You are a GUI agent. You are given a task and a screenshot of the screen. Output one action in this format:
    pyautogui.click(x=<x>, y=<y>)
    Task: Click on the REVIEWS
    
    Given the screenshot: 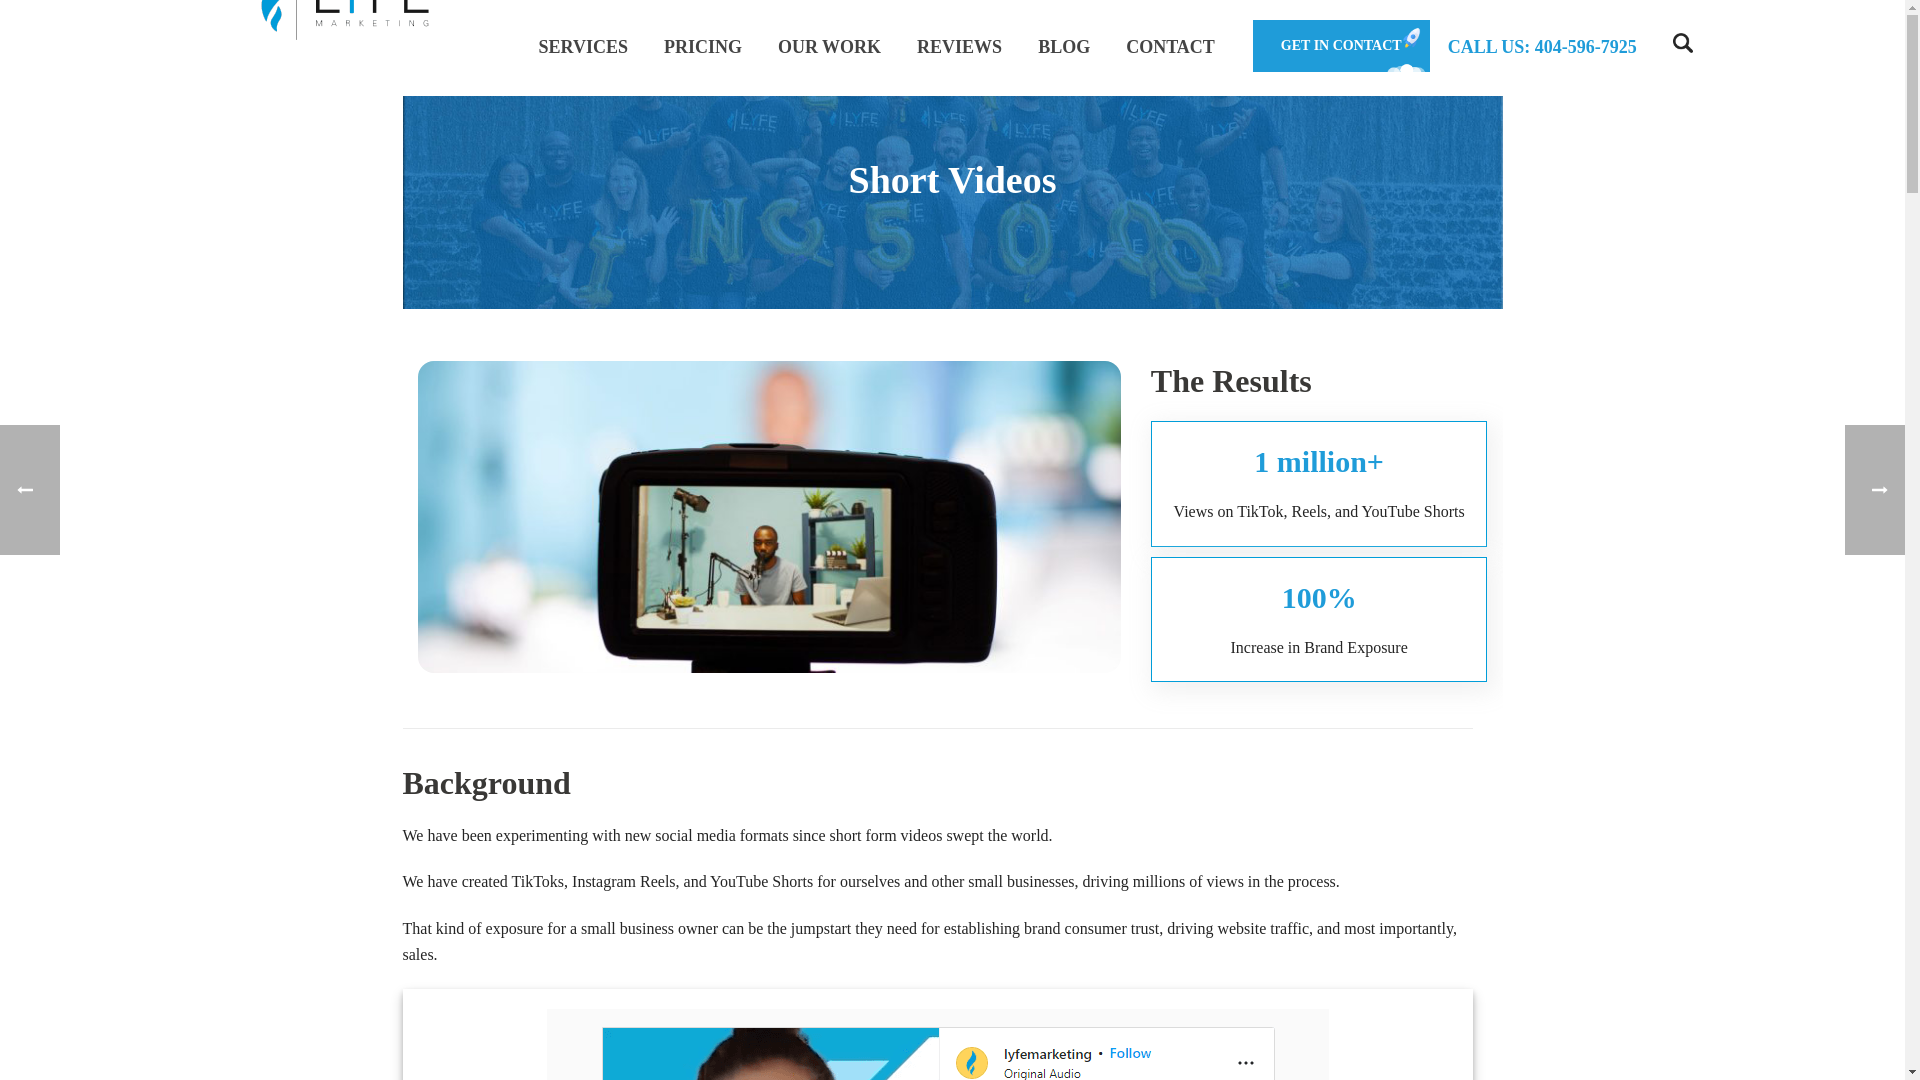 What is the action you would take?
    pyautogui.click(x=958, y=44)
    